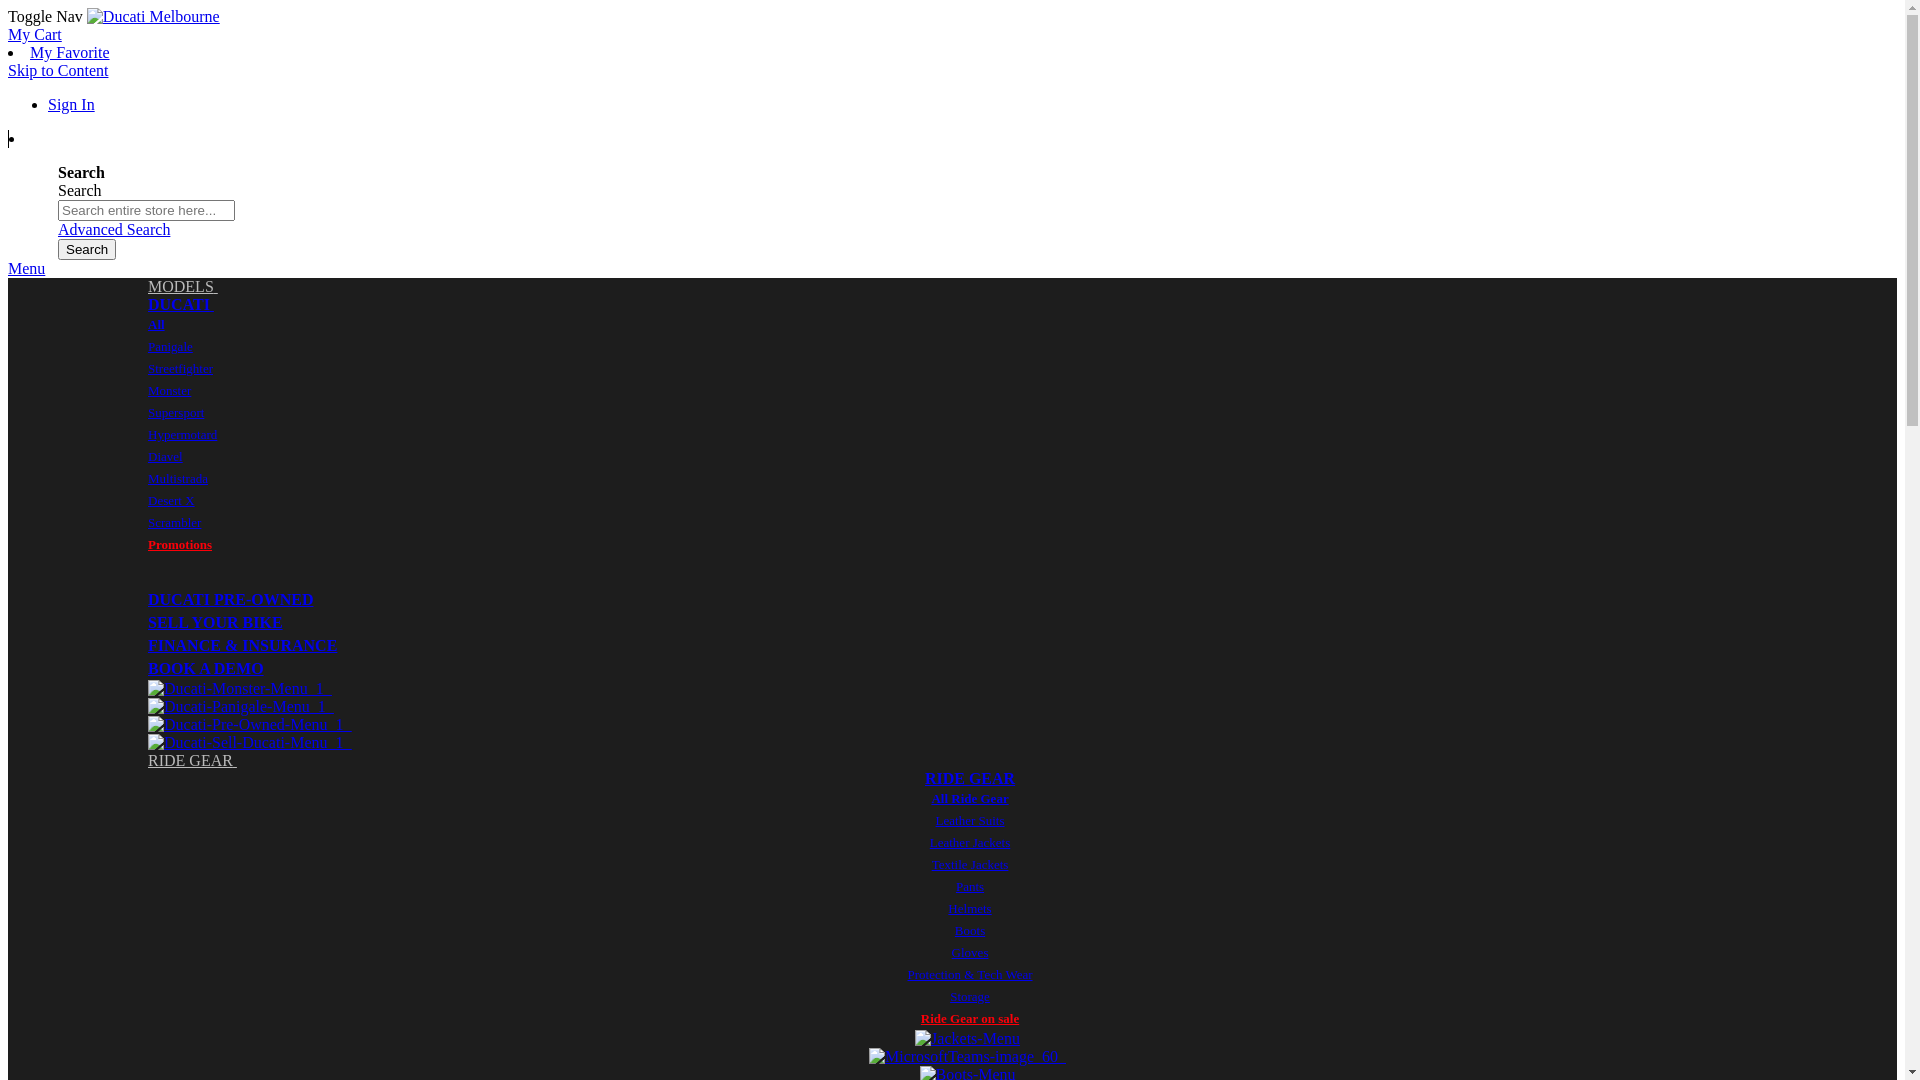 The width and height of the screenshot is (1920, 1080). I want to click on RIDE GEAR, so click(192, 760).